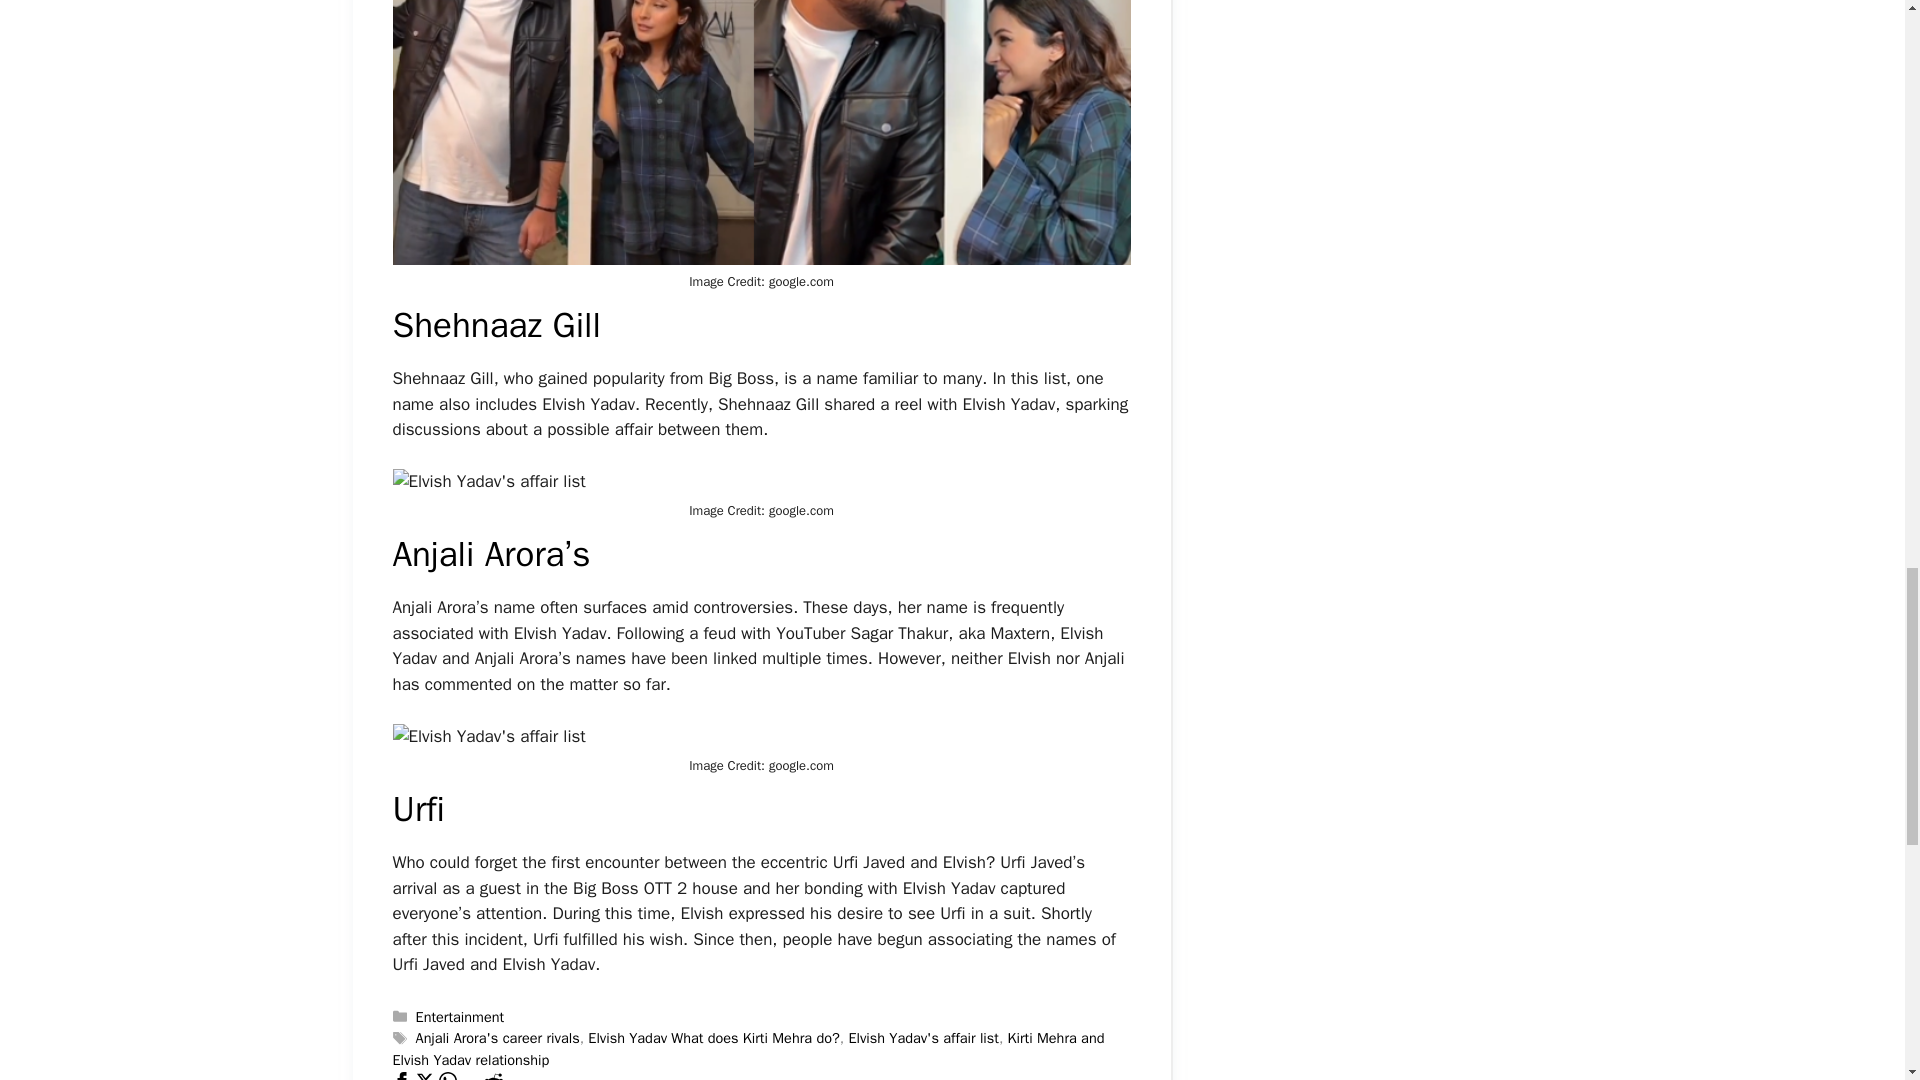 This screenshot has height=1080, width=1920. What do you see at coordinates (748, 1049) in the screenshot?
I see `Kirti Mehra and Elvish Yadav relationship` at bounding box center [748, 1049].